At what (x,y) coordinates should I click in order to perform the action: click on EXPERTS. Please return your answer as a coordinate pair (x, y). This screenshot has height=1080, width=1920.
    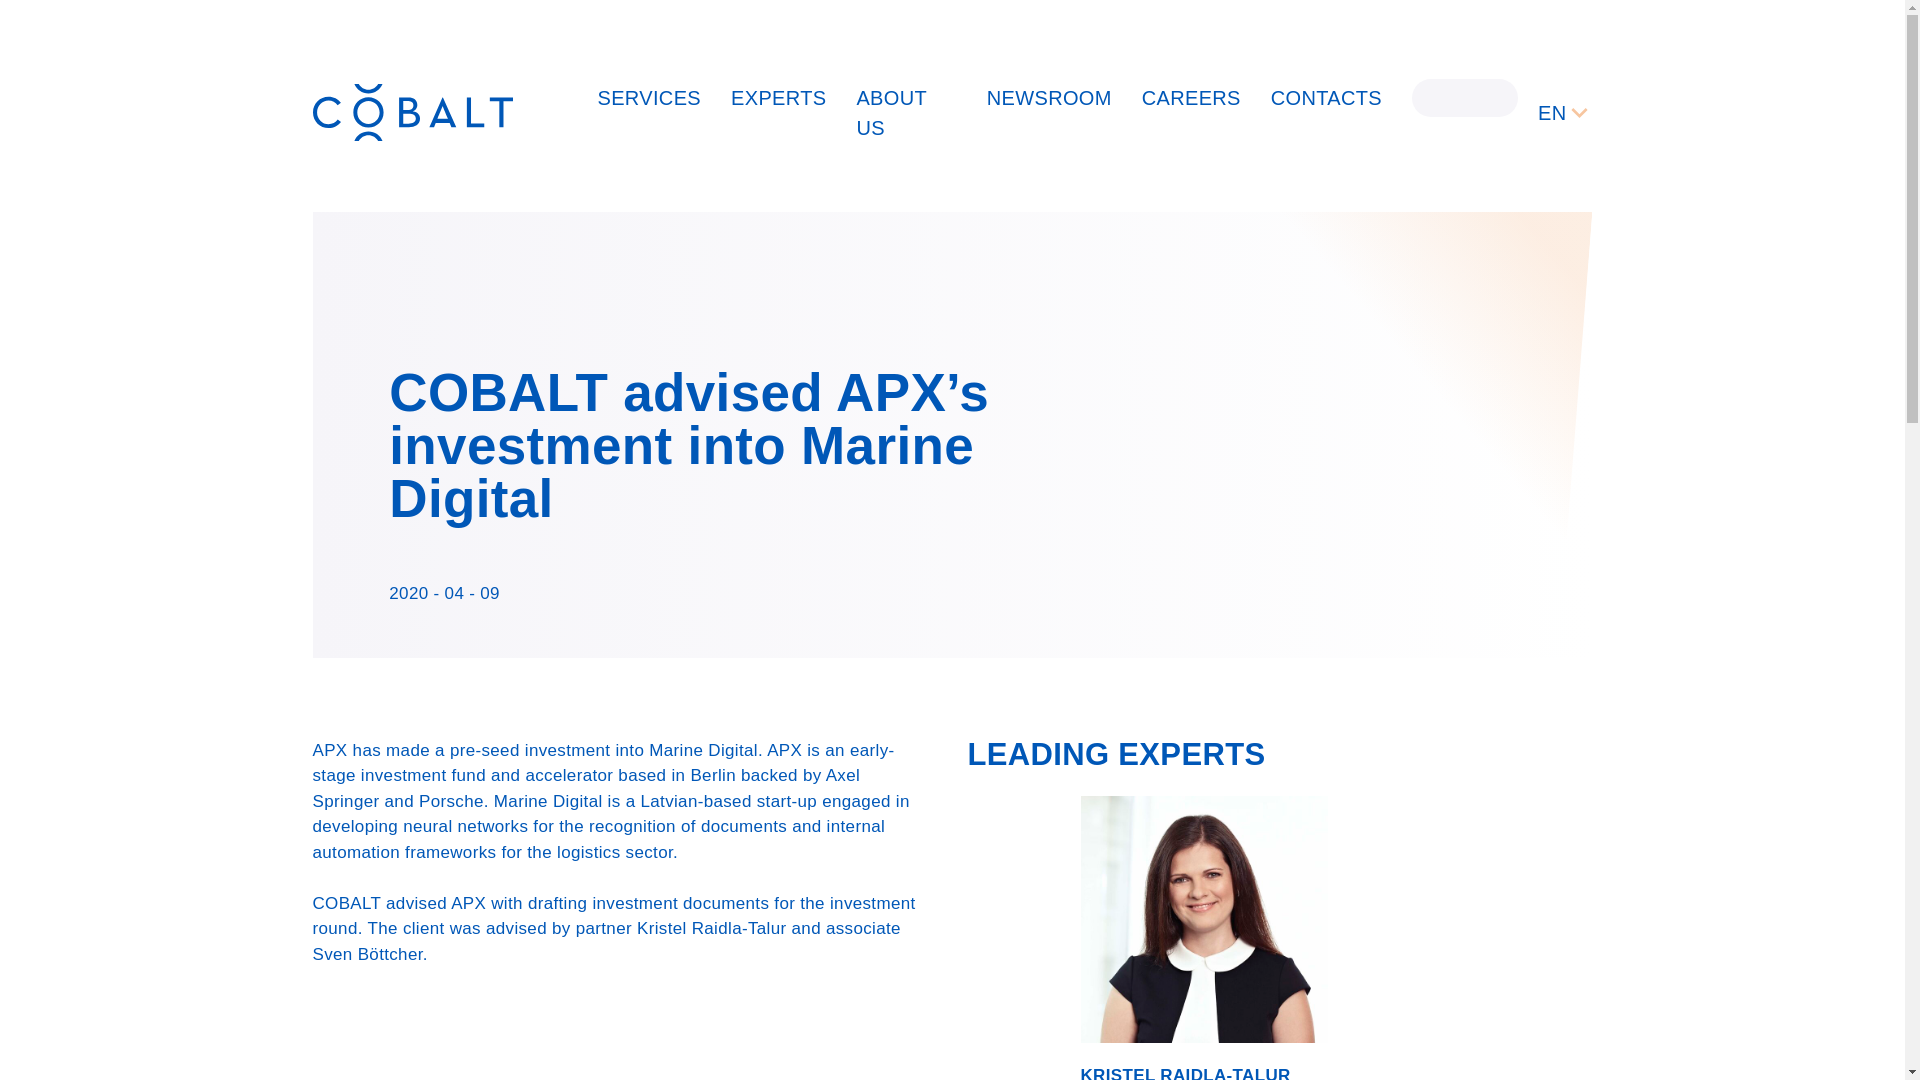
    Looking at the image, I should click on (778, 98).